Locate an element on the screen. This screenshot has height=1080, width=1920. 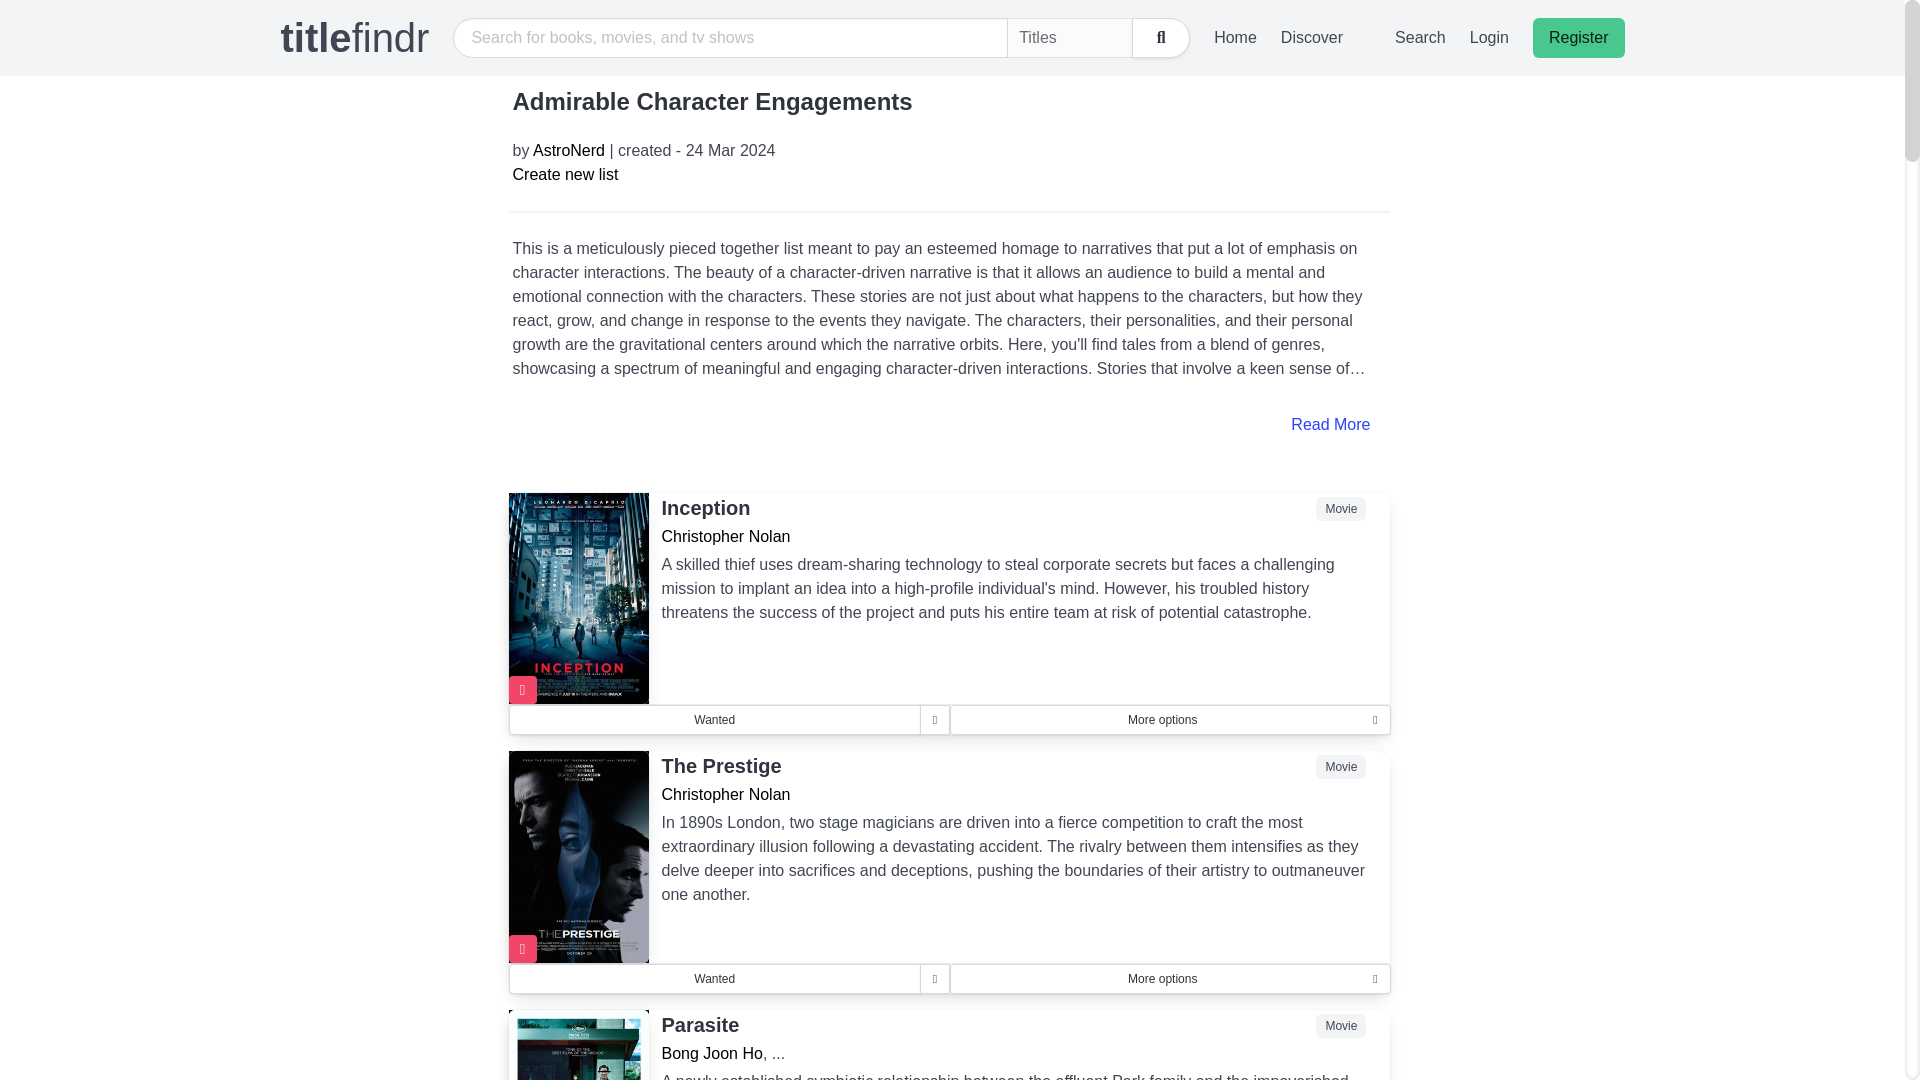
Christopher Nolan is located at coordinates (724, 794).